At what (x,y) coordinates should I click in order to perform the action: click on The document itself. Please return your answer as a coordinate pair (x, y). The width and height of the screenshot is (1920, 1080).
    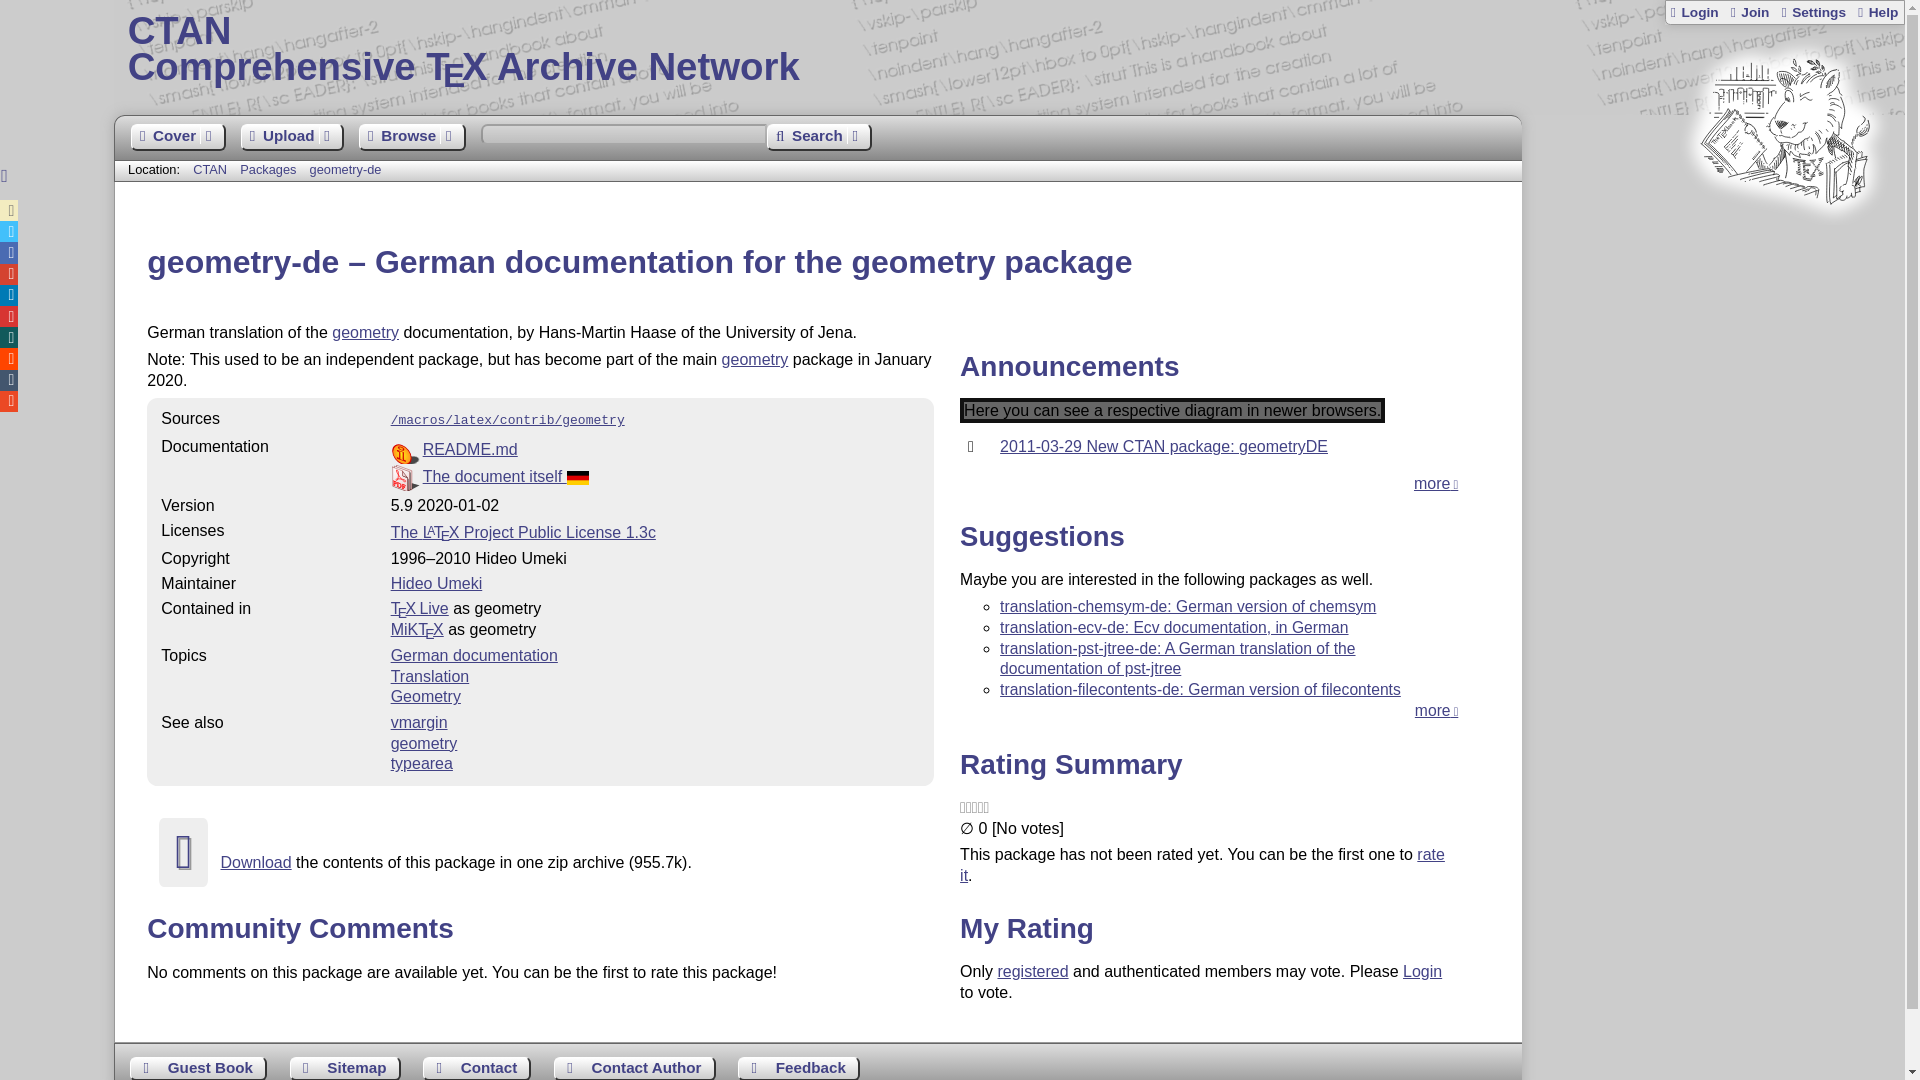
    Looking at the image, I should click on (506, 476).